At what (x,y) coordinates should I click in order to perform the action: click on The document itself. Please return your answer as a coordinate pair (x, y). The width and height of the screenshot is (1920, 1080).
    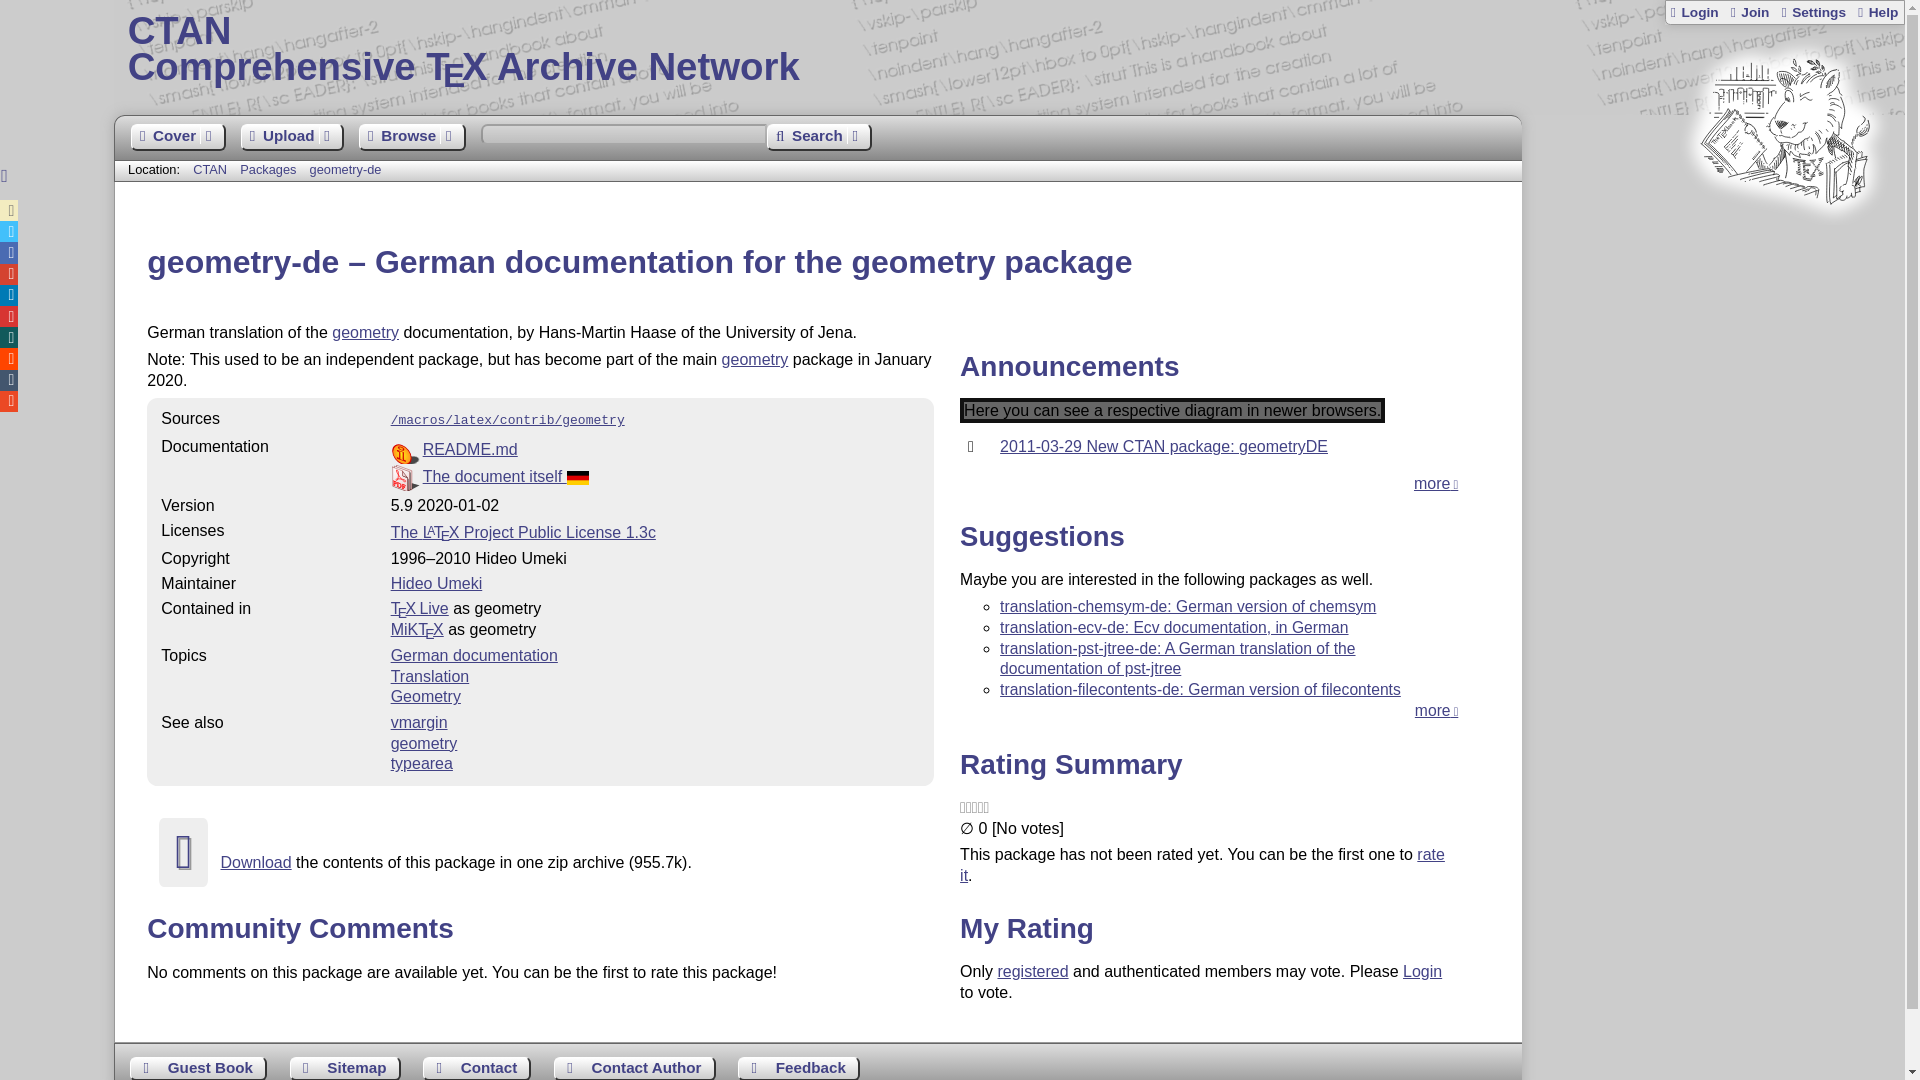
    Looking at the image, I should click on (506, 476).